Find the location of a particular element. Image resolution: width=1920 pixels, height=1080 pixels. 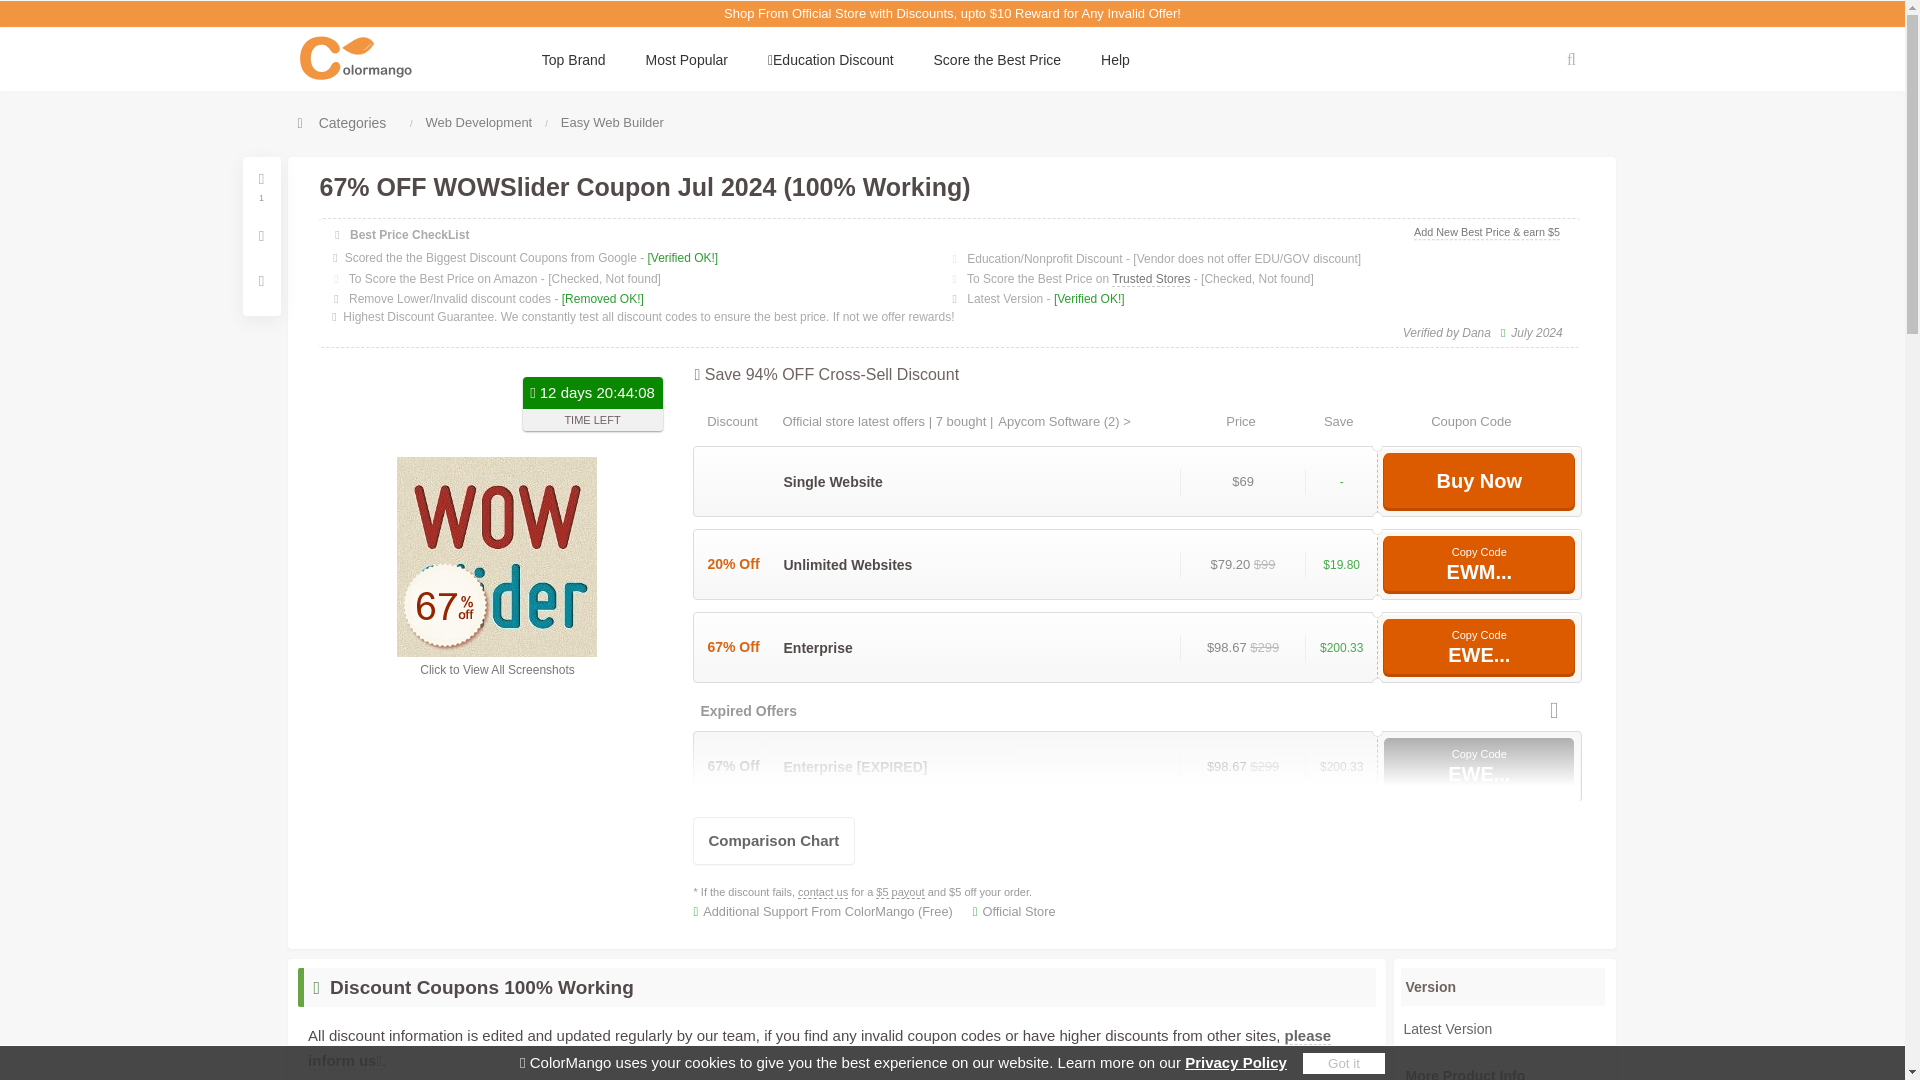

Full Product Directory is located at coordinates (342, 122).